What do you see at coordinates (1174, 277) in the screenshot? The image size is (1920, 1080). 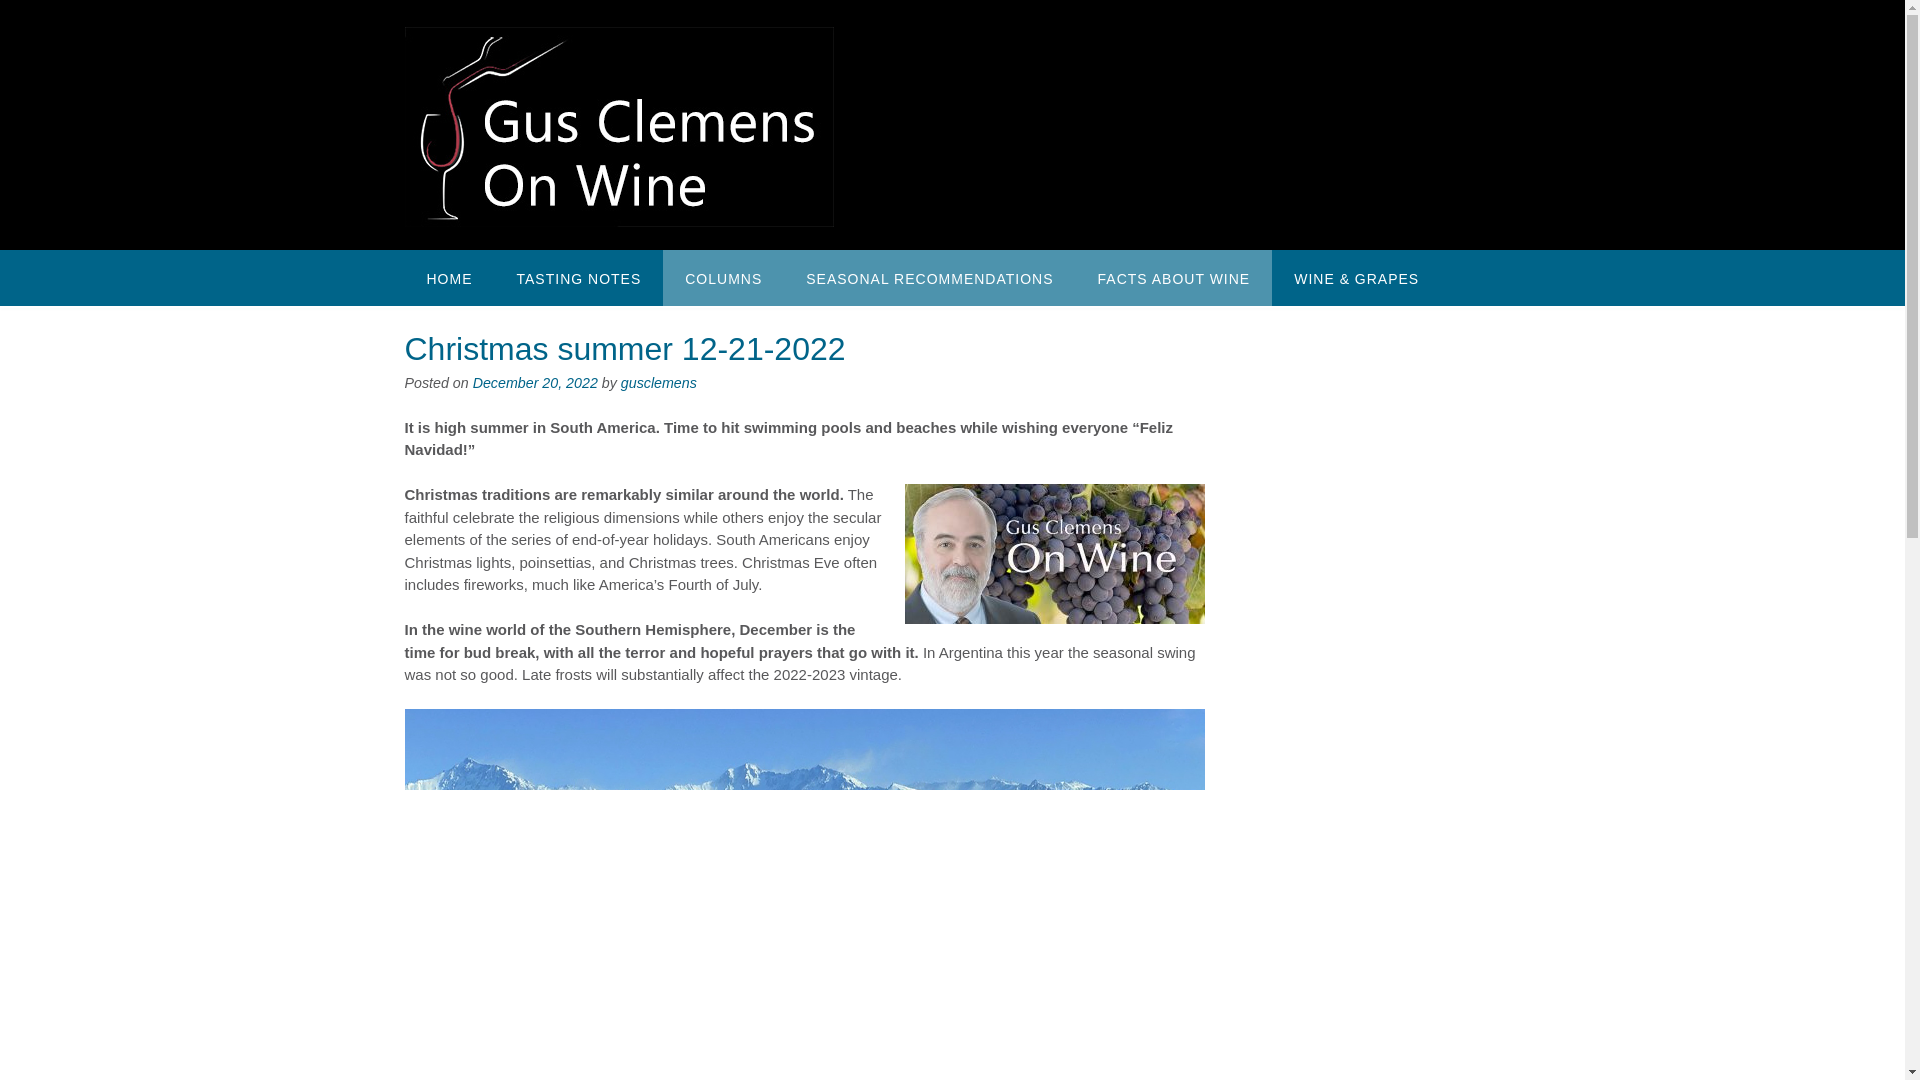 I see `FACTS ABOUT WINE` at bounding box center [1174, 277].